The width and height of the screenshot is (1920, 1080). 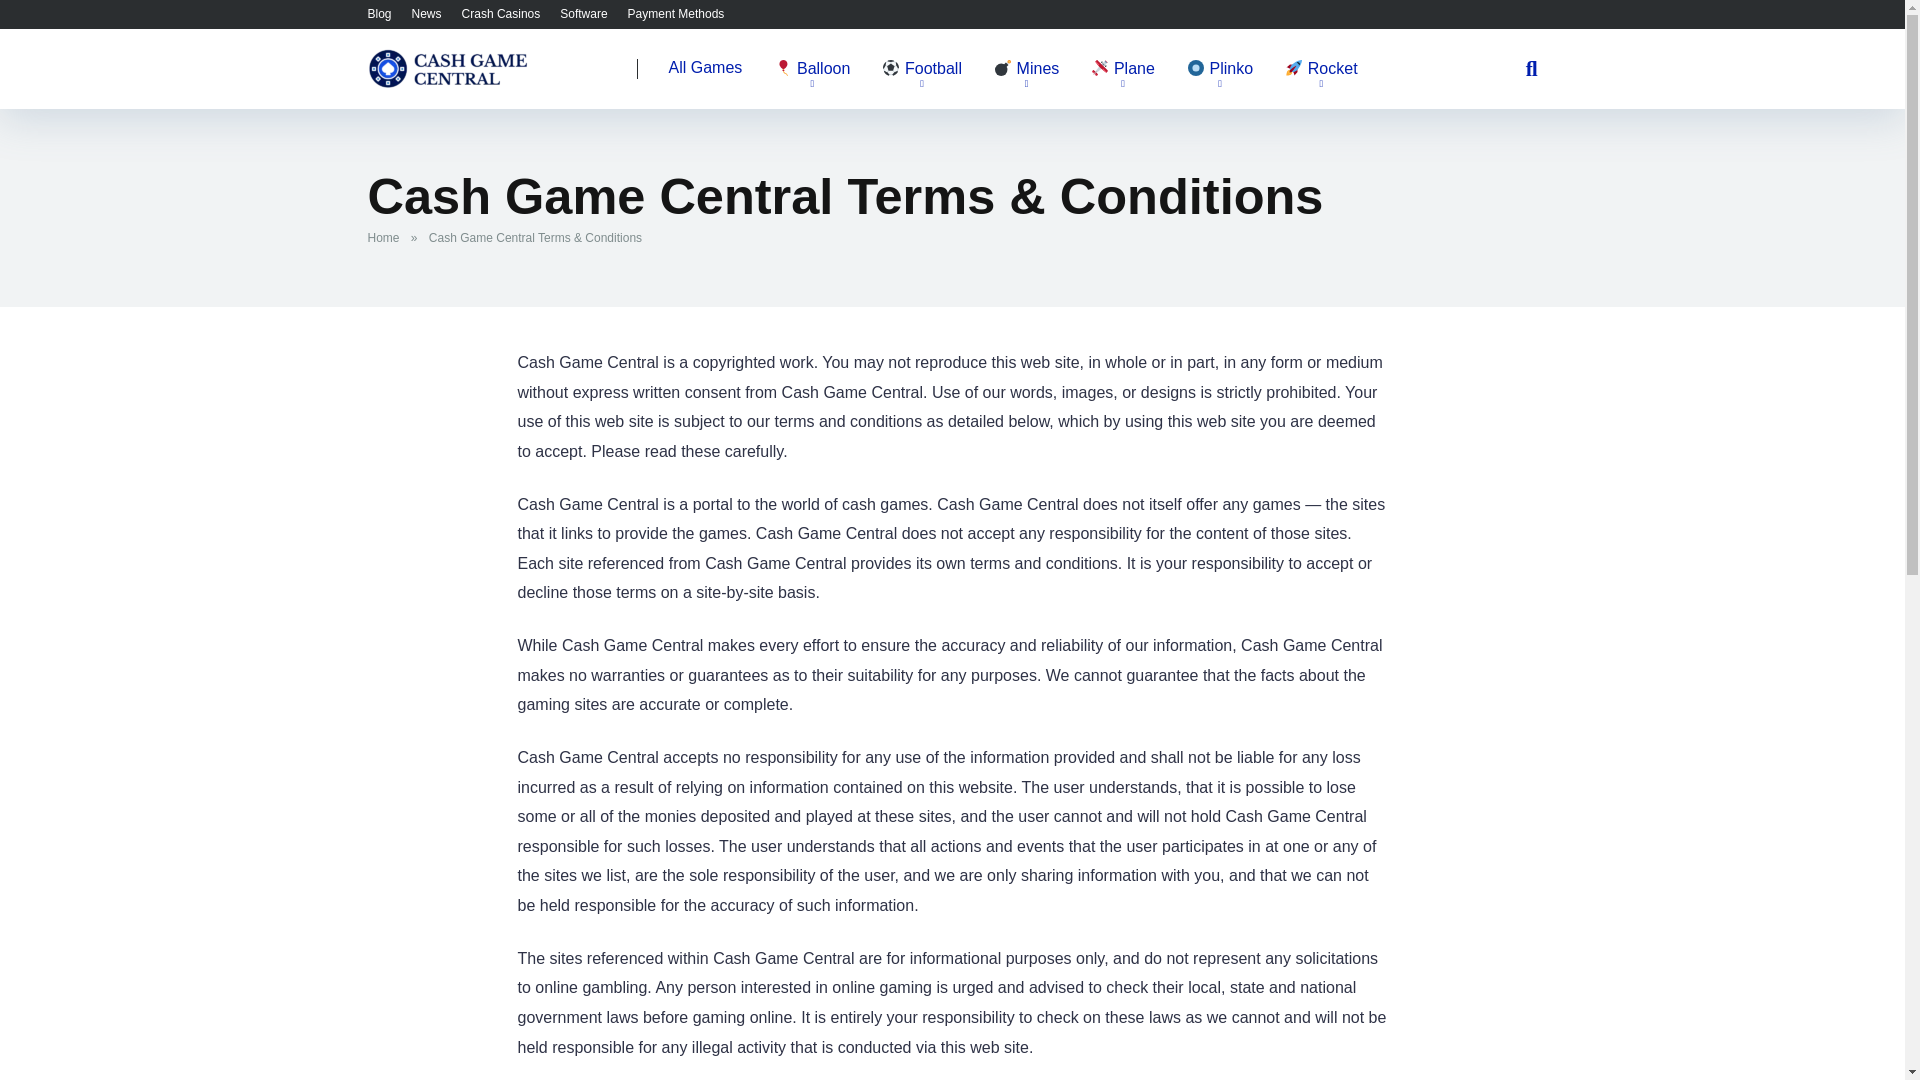 What do you see at coordinates (676, 13) in the screenshot?
I see `Payment Methods` at bounding box center [676, 13].